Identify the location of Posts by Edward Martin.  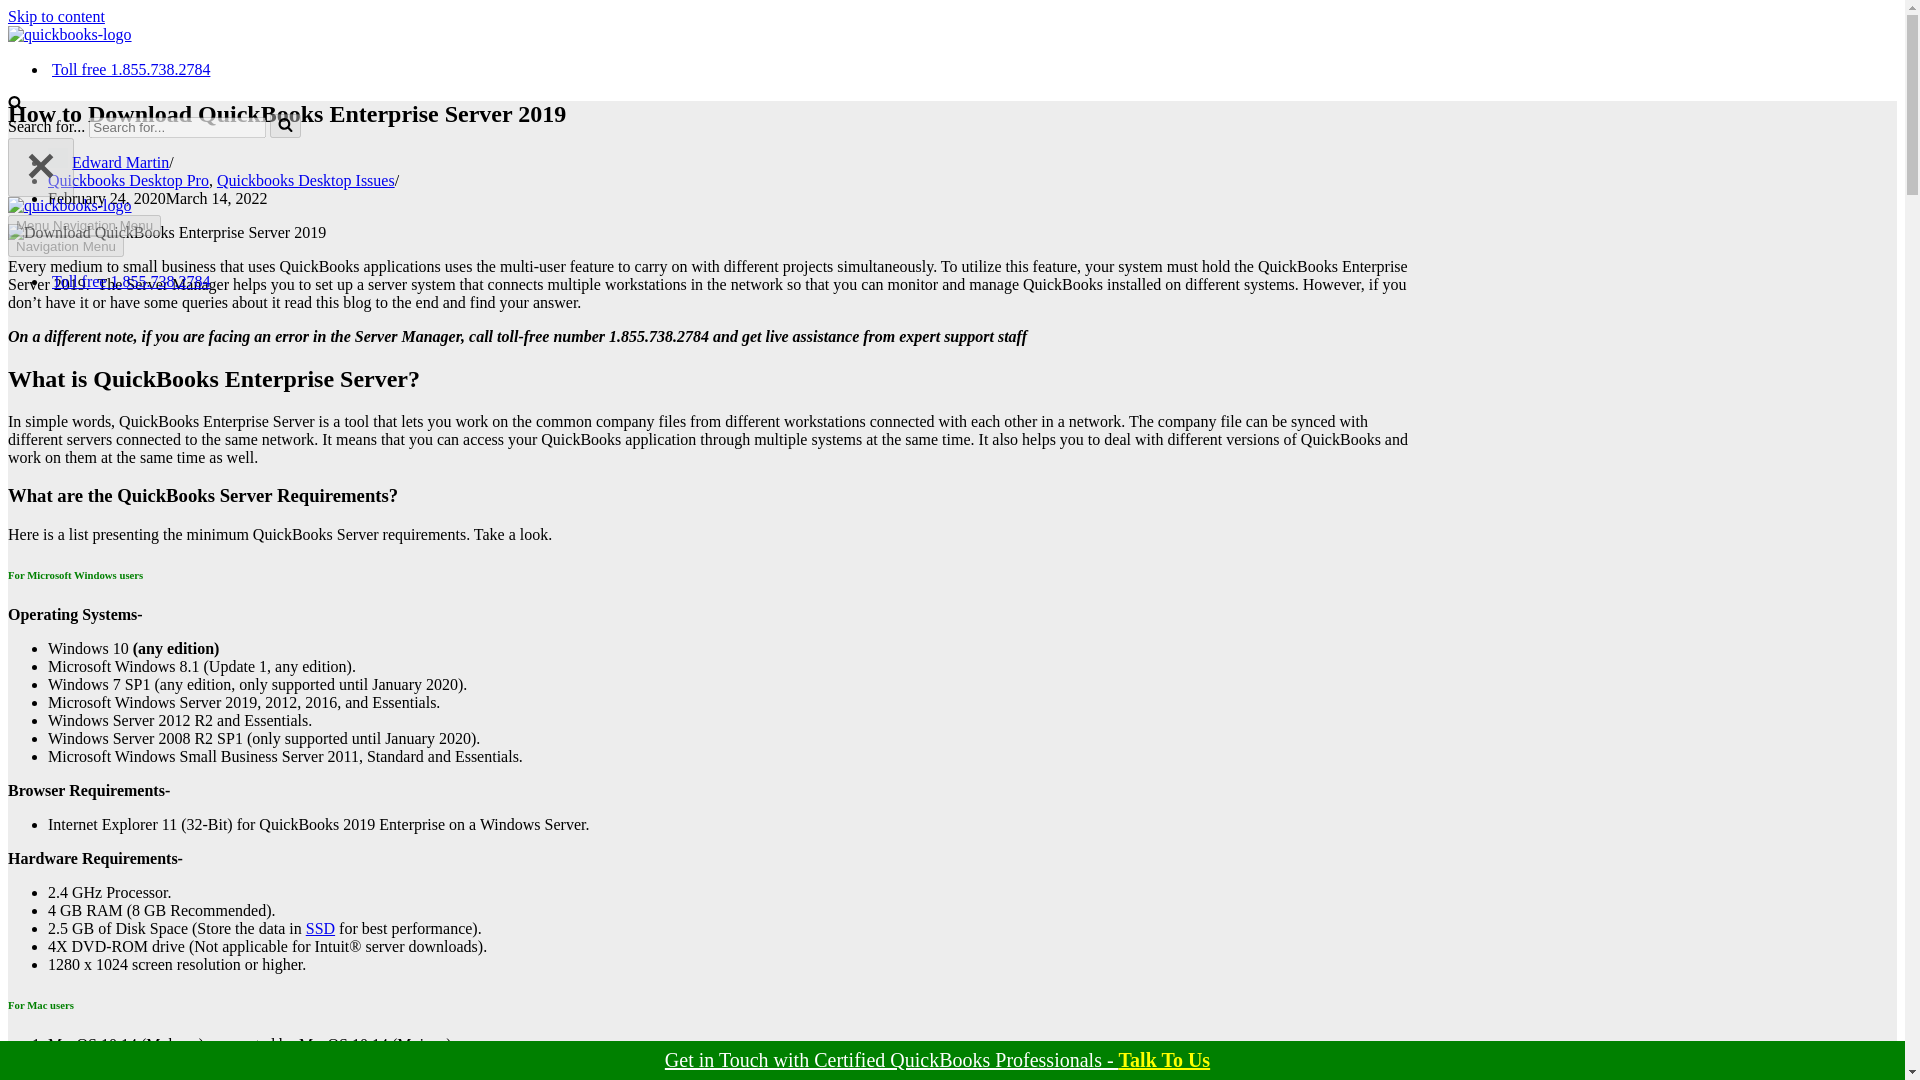
(120, 162).